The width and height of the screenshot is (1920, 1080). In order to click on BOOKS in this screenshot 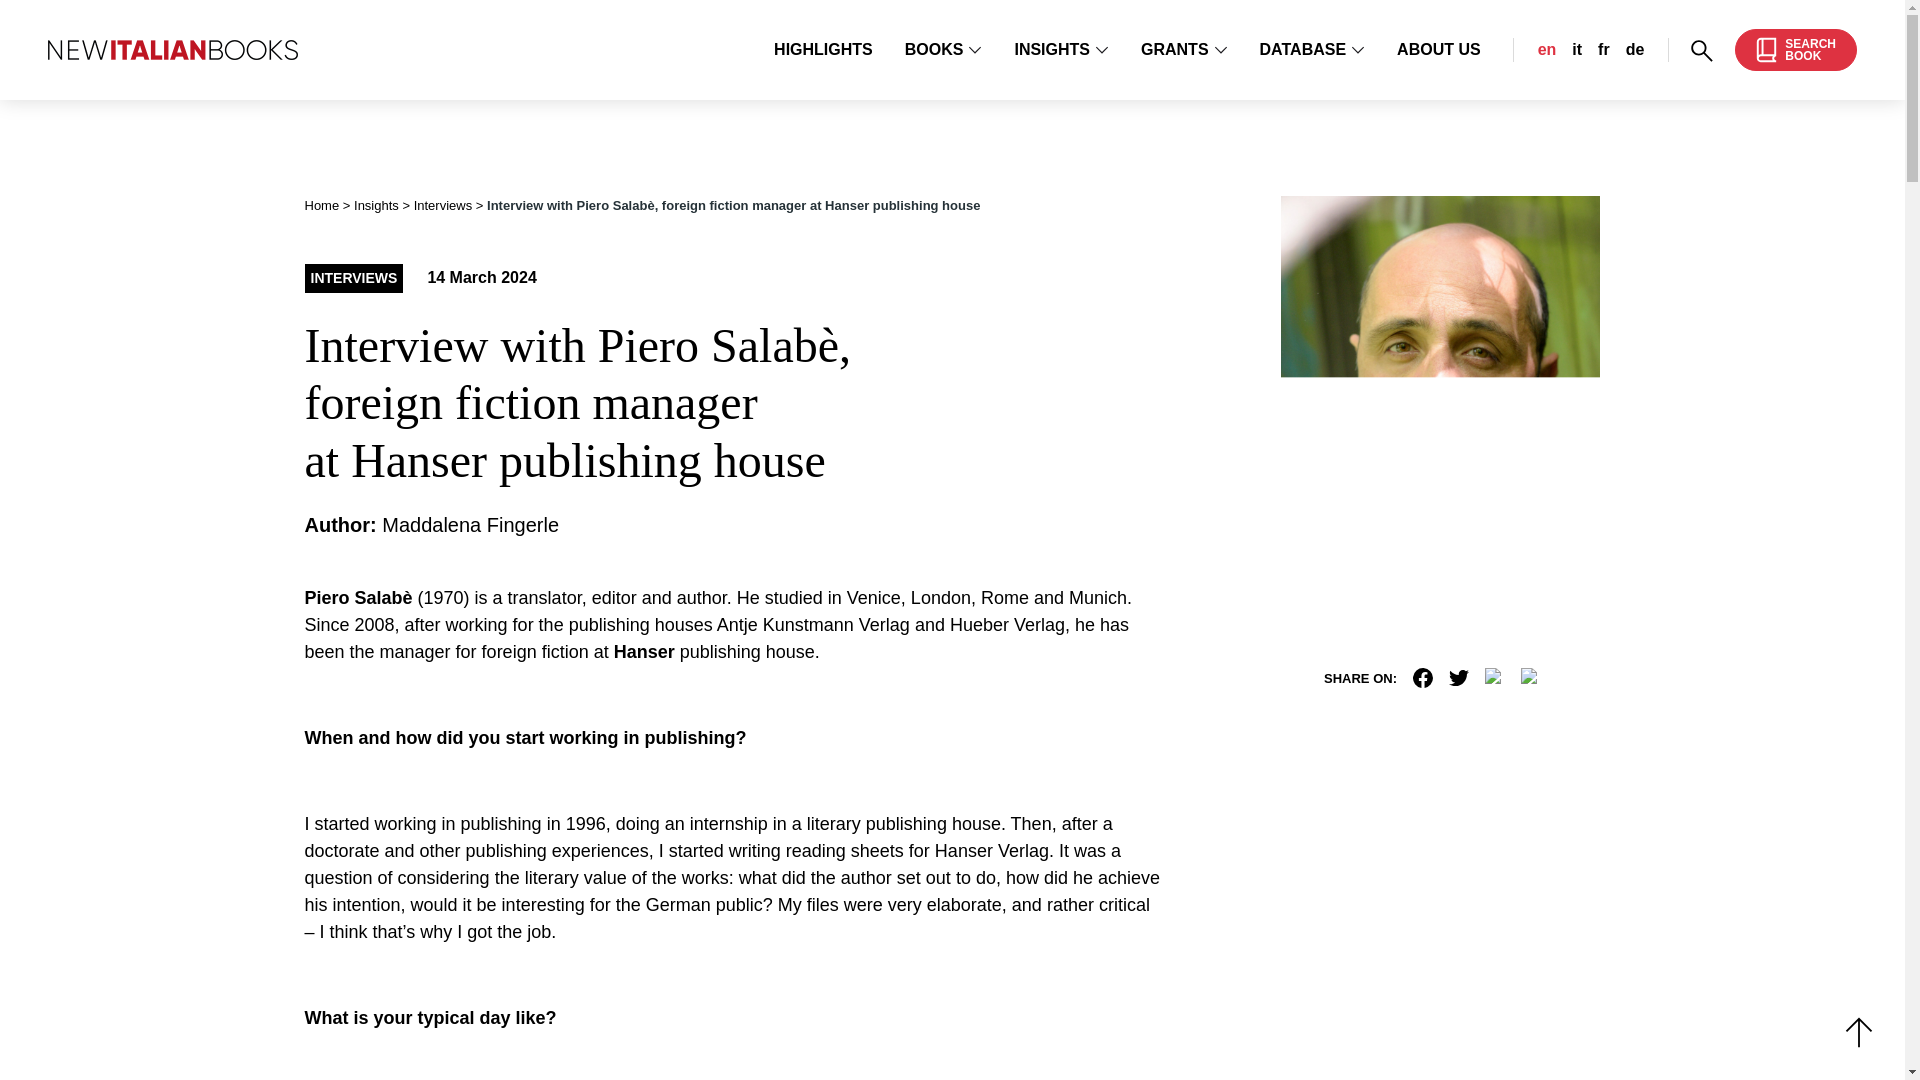, I will do `click(1796, 50)`.